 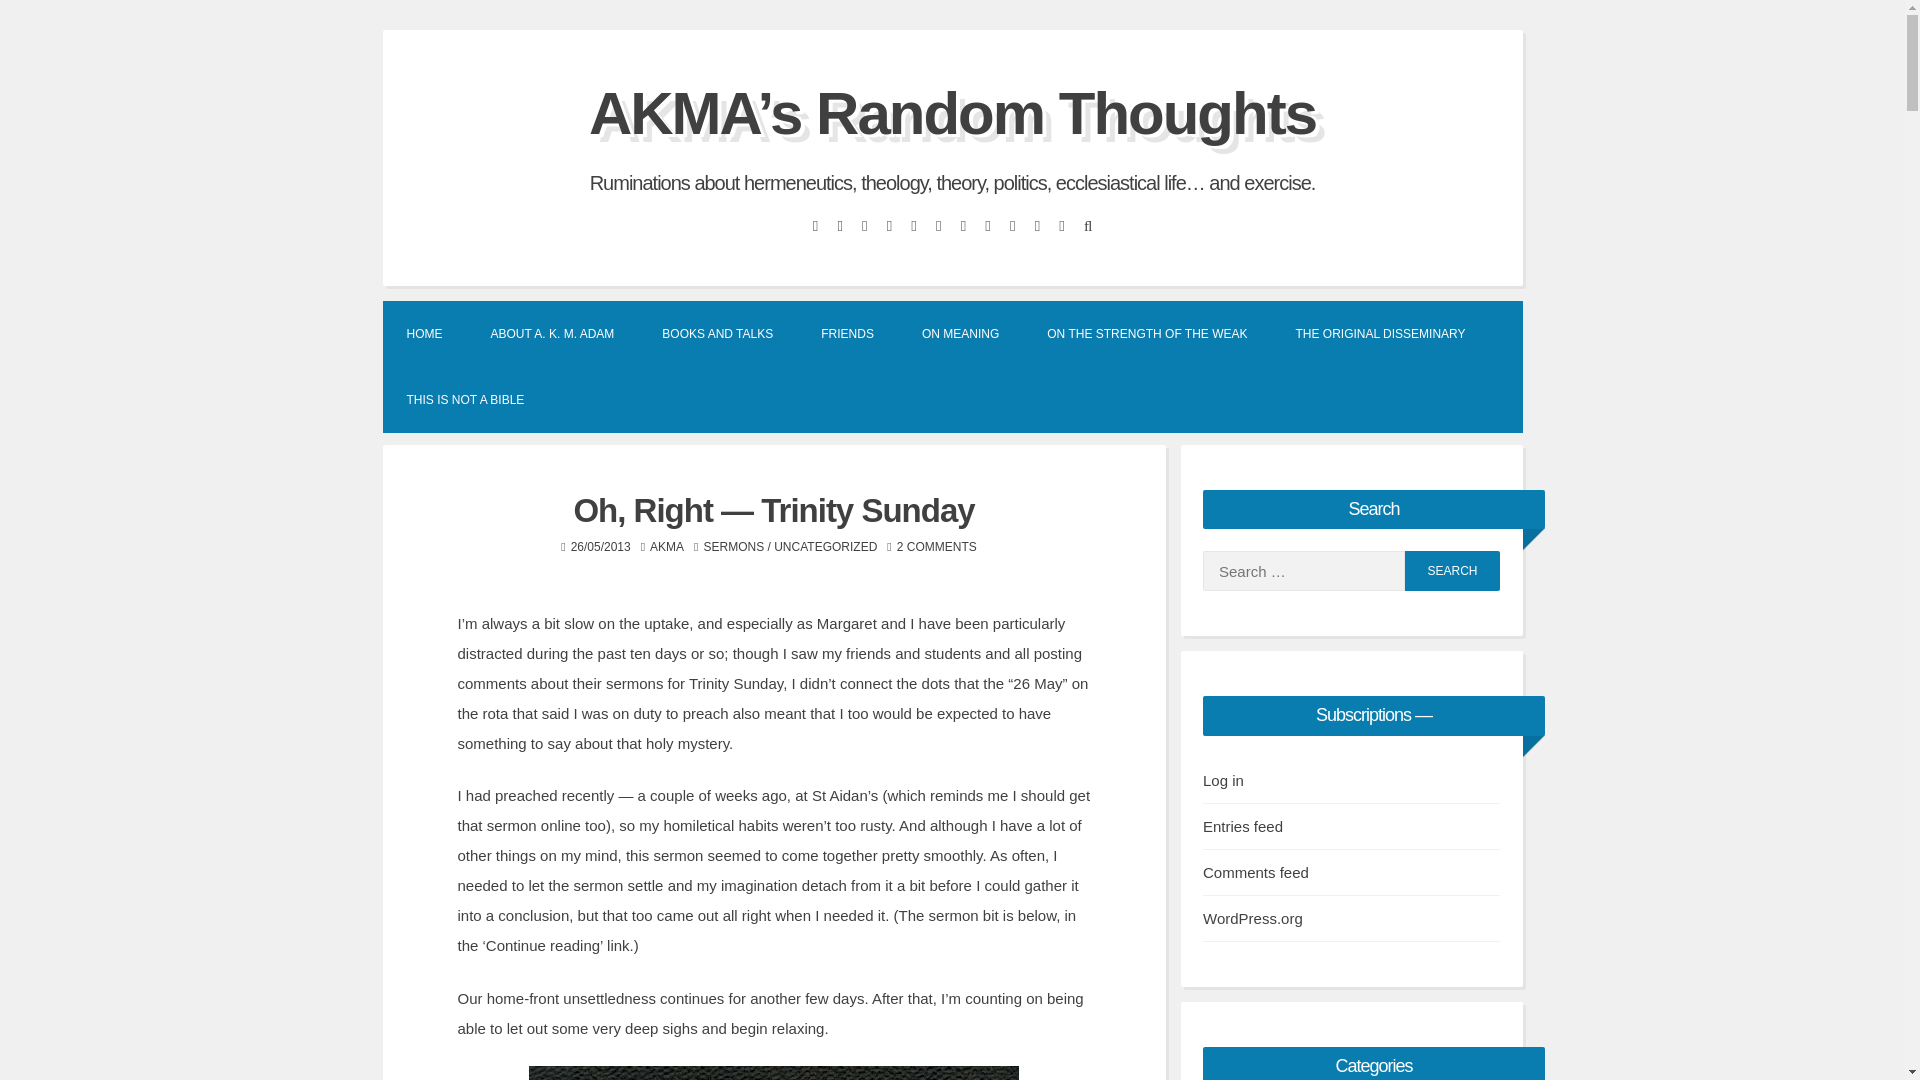 I want to click on FRIENDS, so click(x=847, y=333).